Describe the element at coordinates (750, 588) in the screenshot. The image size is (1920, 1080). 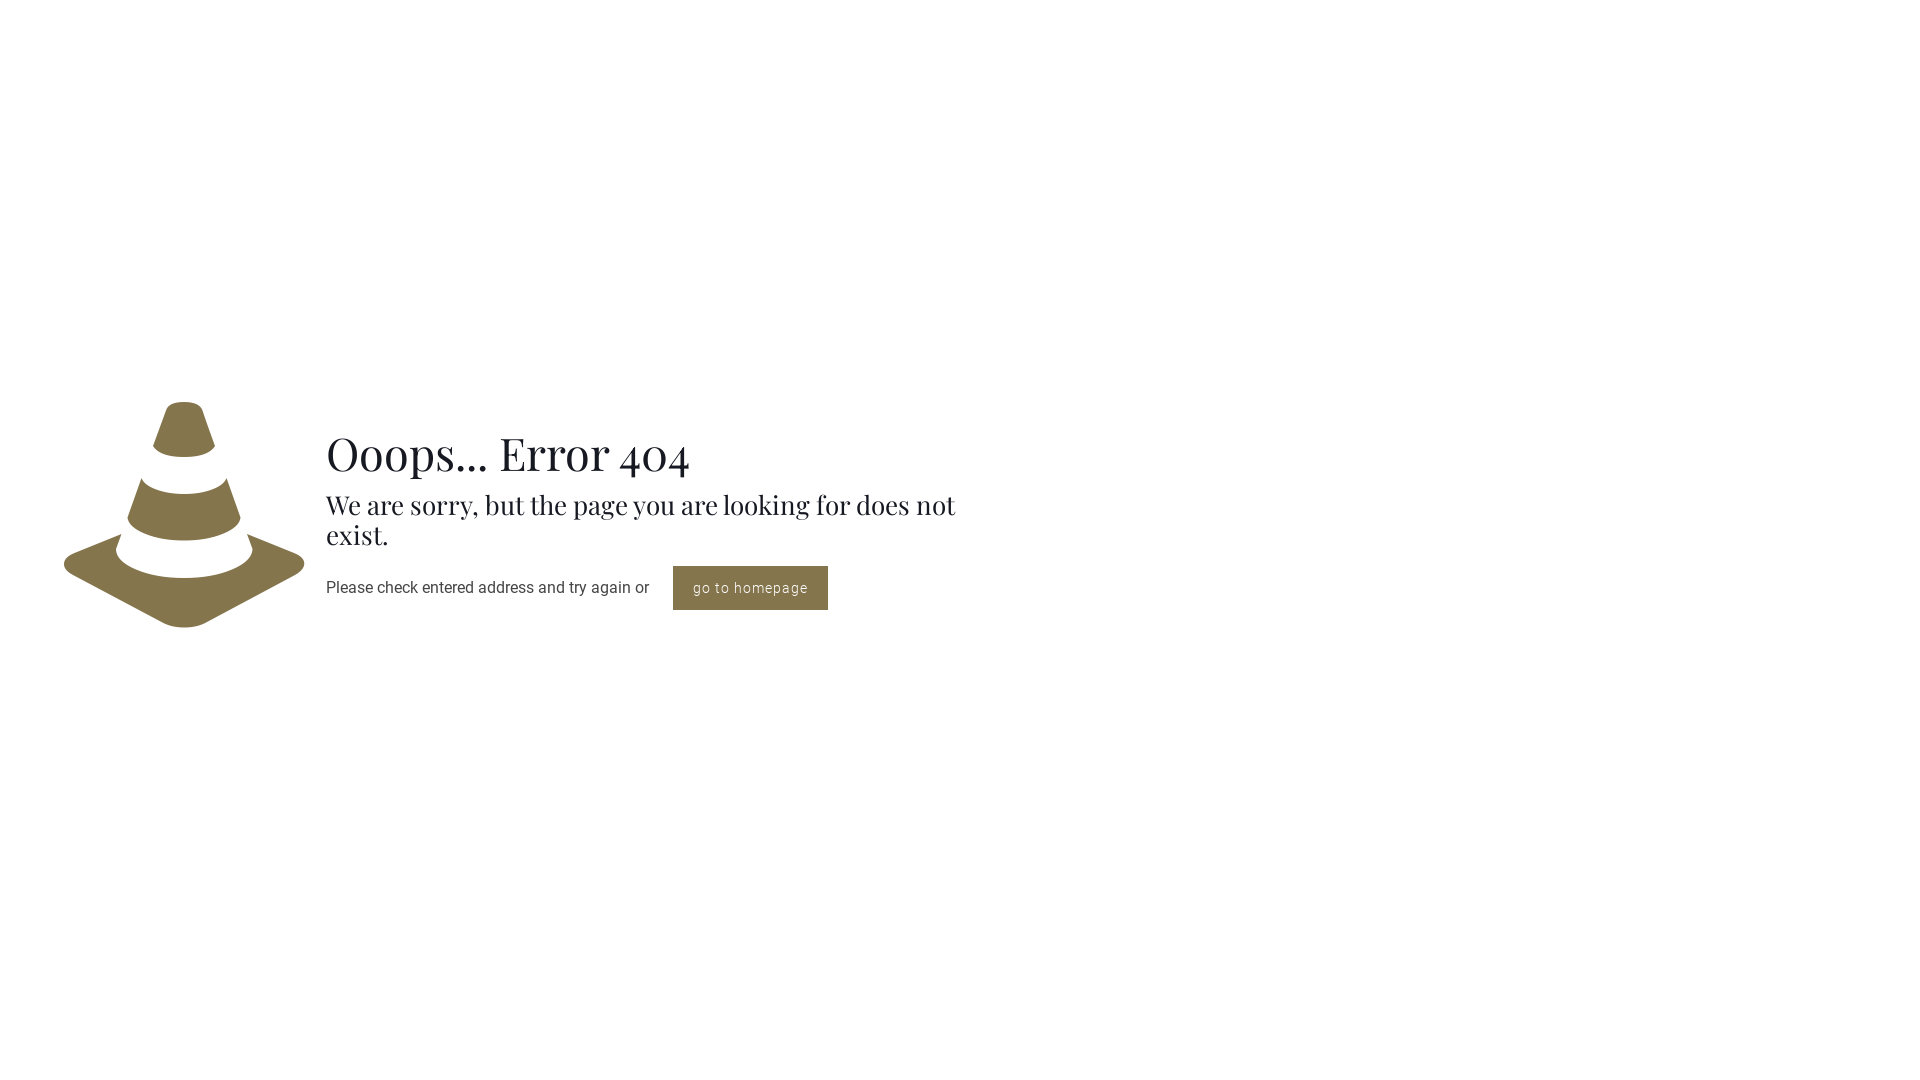
I see `go to homepage` at that location.